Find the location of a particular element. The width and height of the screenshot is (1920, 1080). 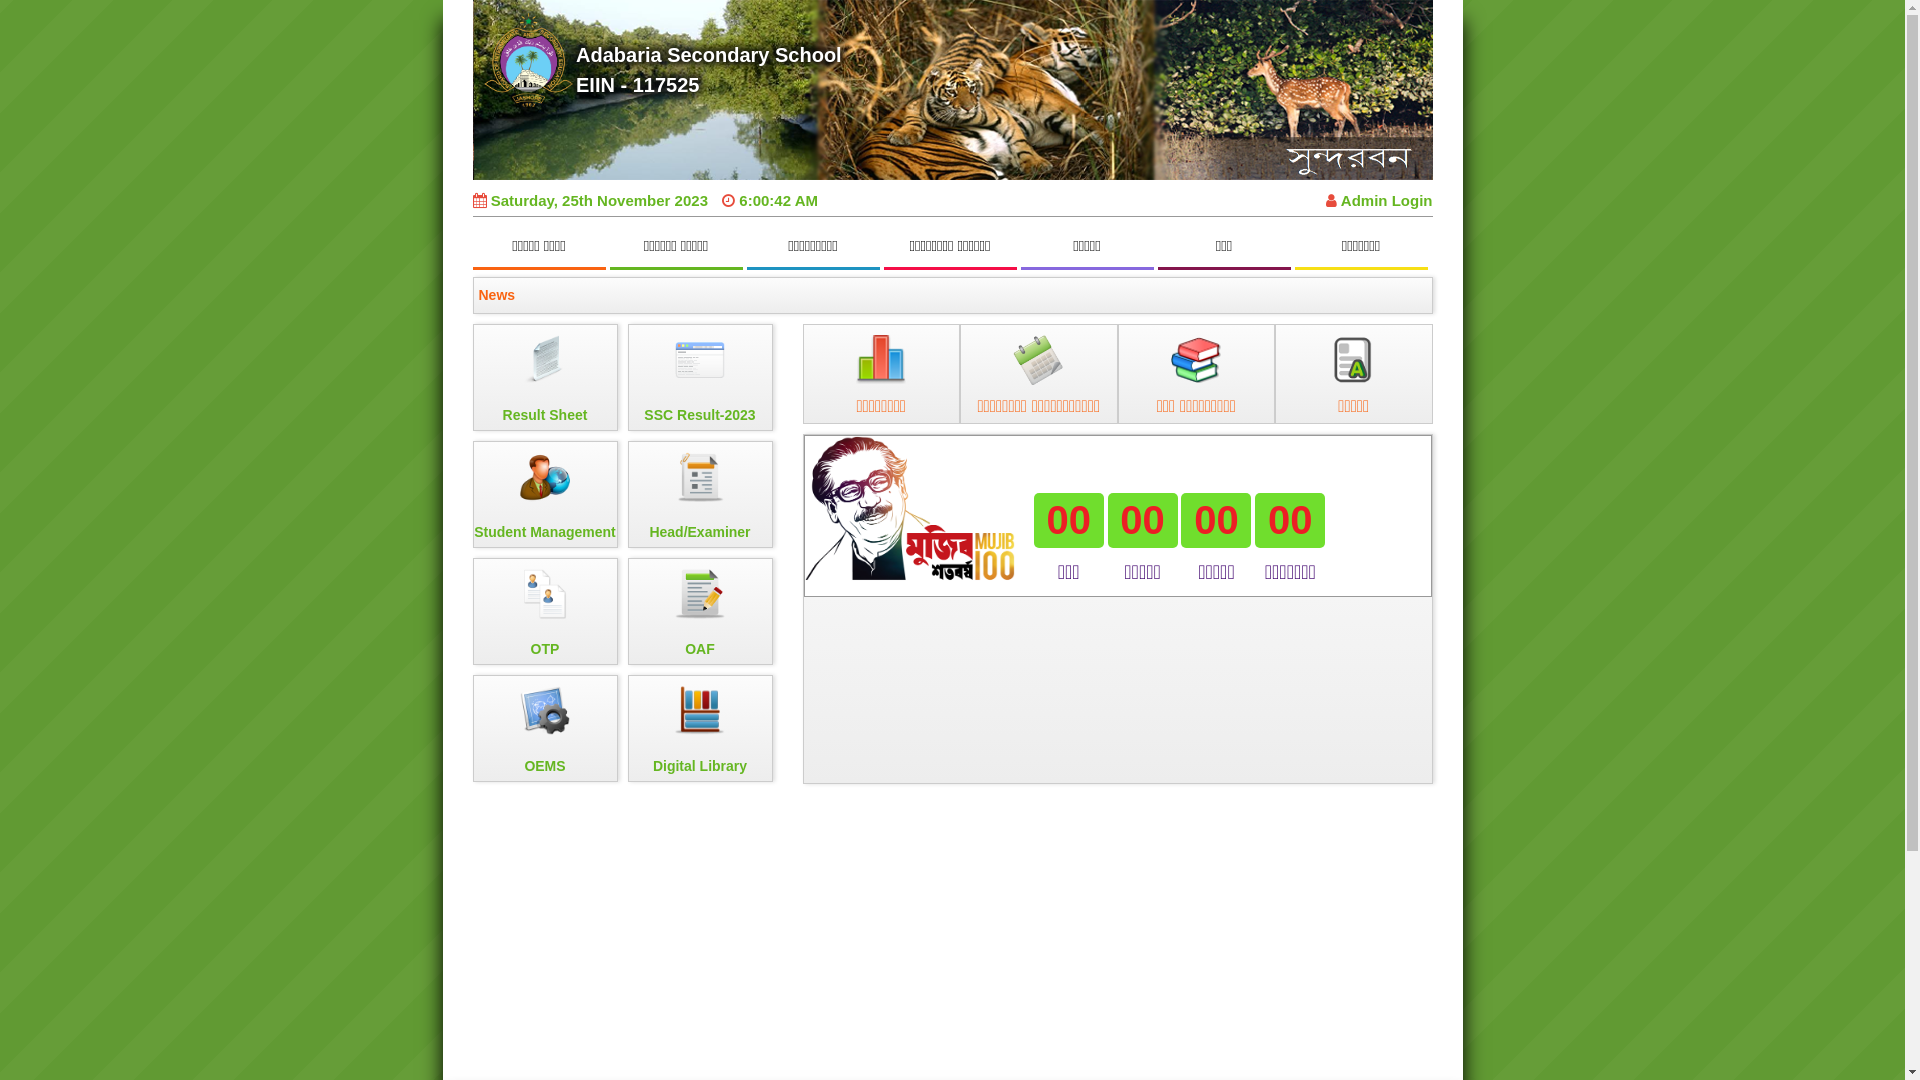

Head/Examiner is located at coordinates (700, 494).